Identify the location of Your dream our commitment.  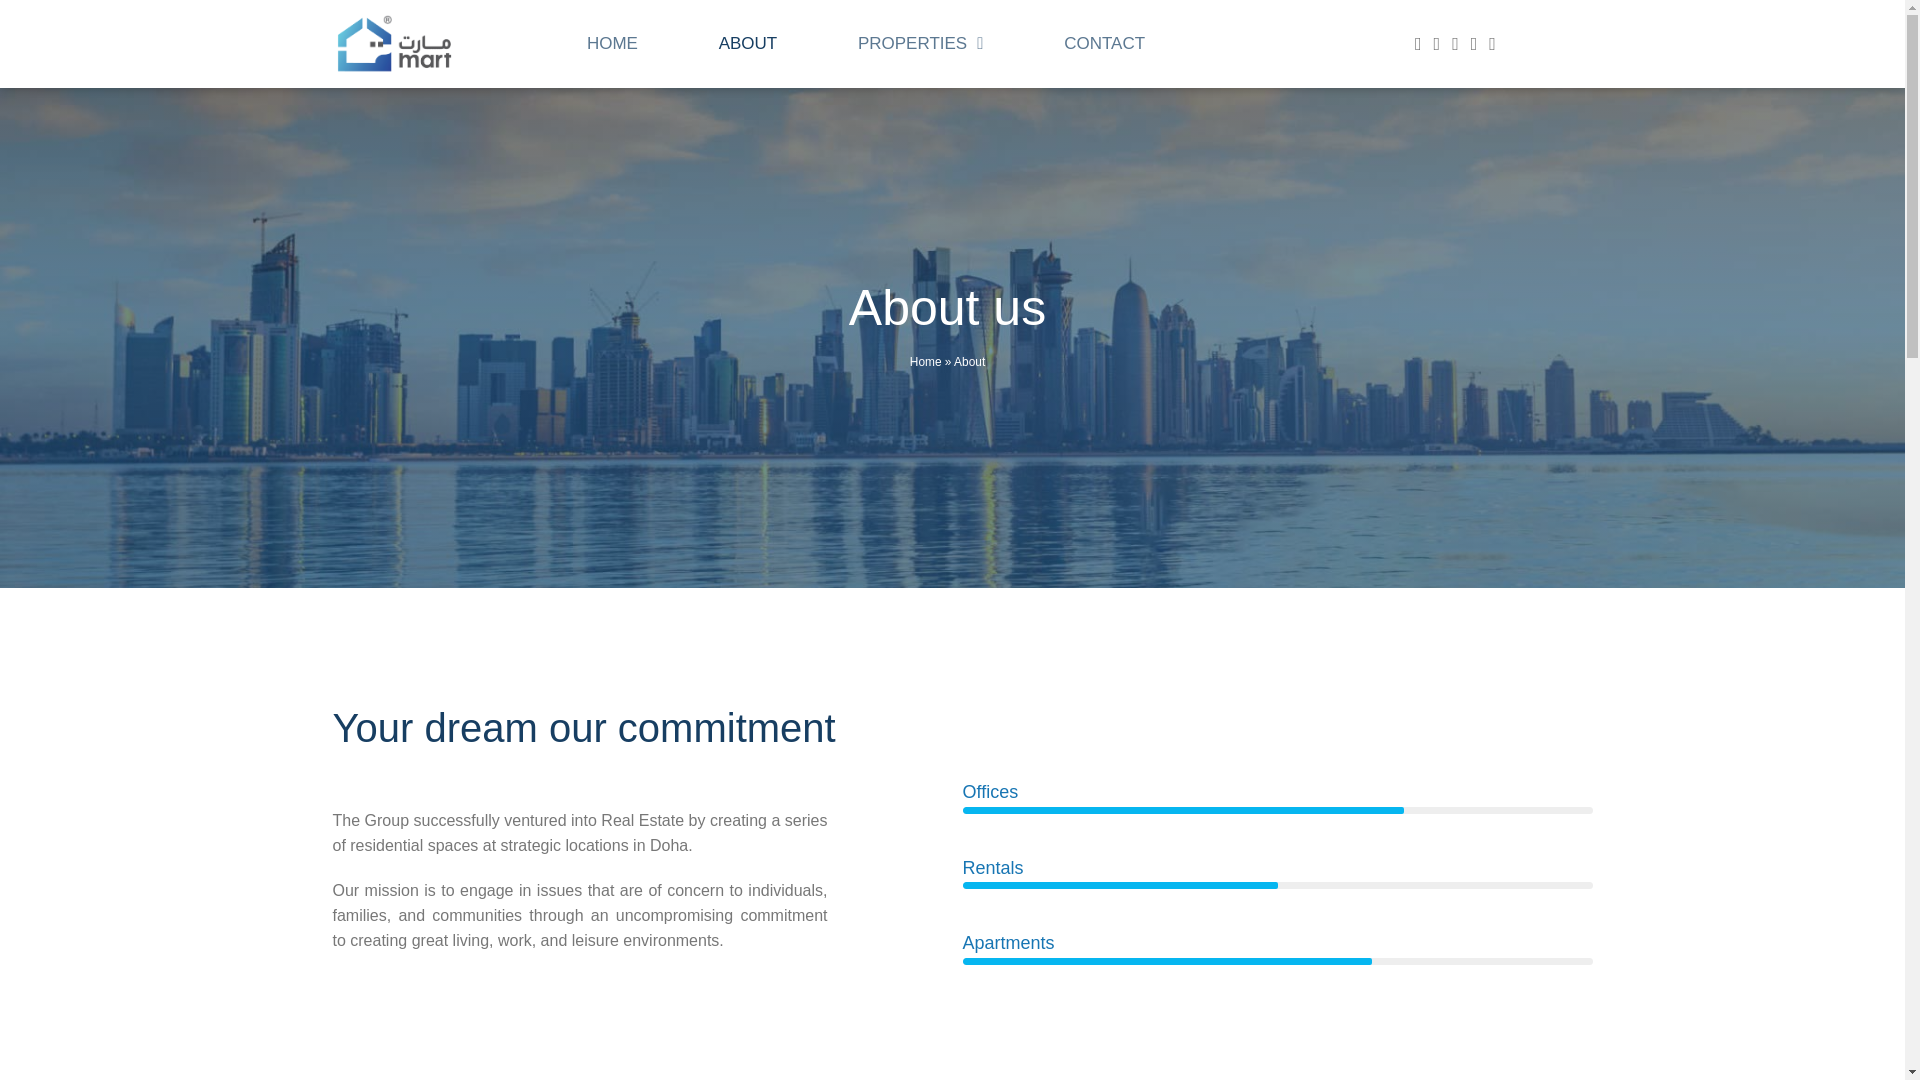
(584, 728).